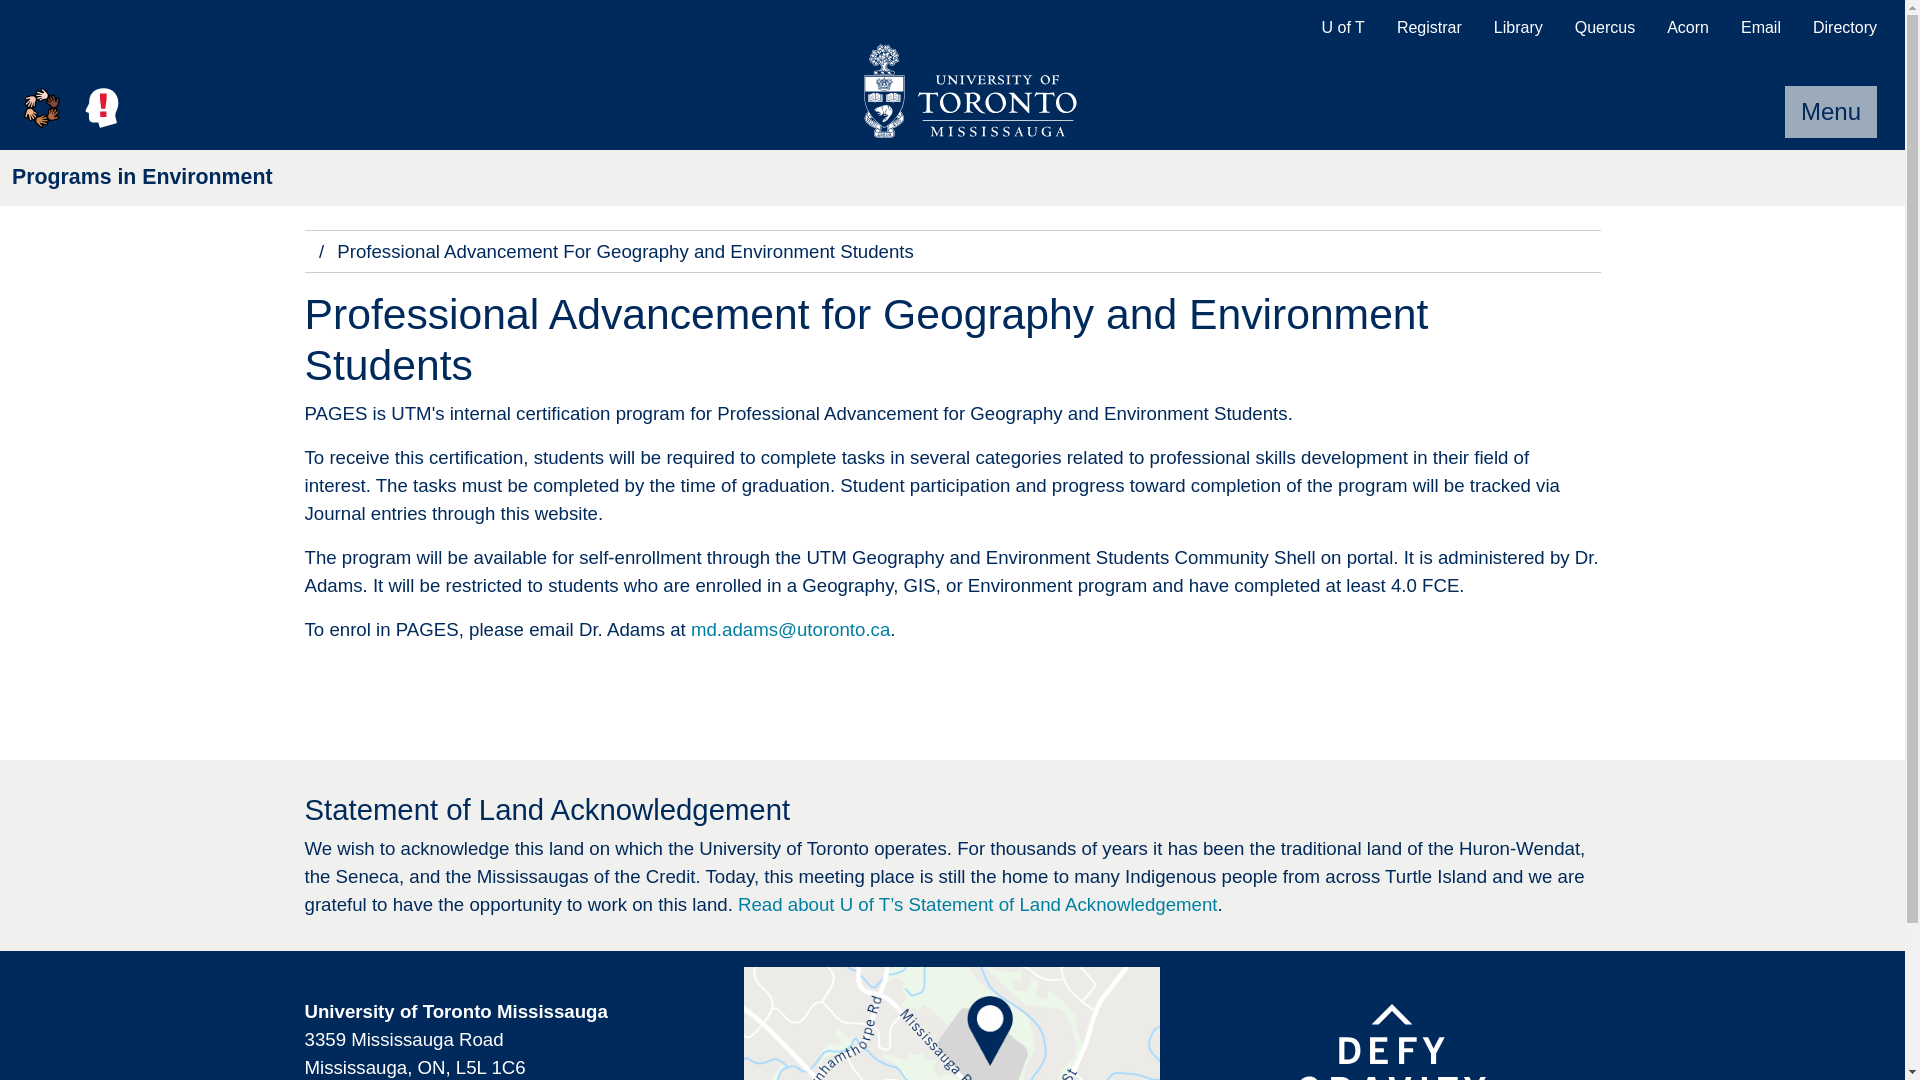 This screenshot has height=1080, width=1920. Describe the element at coordinates (1760, 28) in the screenshot. I see `Email` at that location.